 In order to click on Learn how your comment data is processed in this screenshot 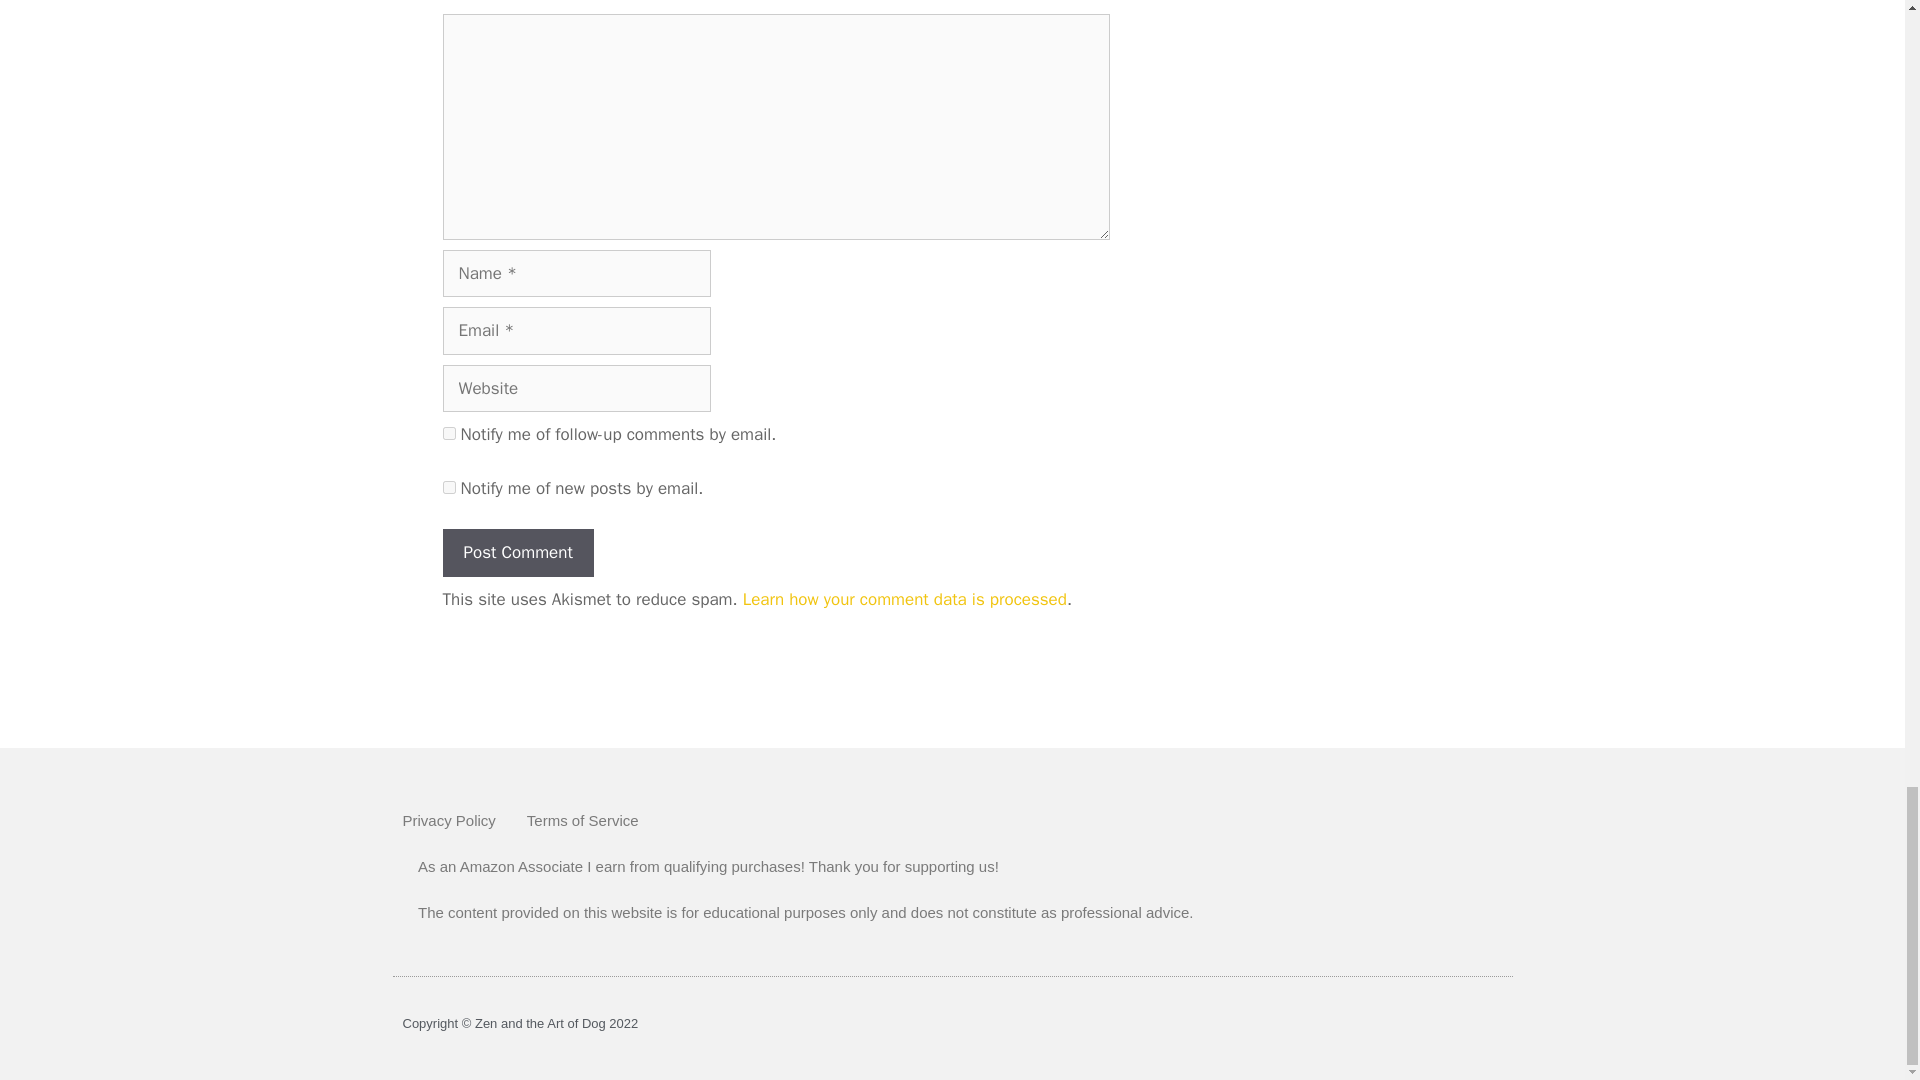, I will do `click(905, 599)`.